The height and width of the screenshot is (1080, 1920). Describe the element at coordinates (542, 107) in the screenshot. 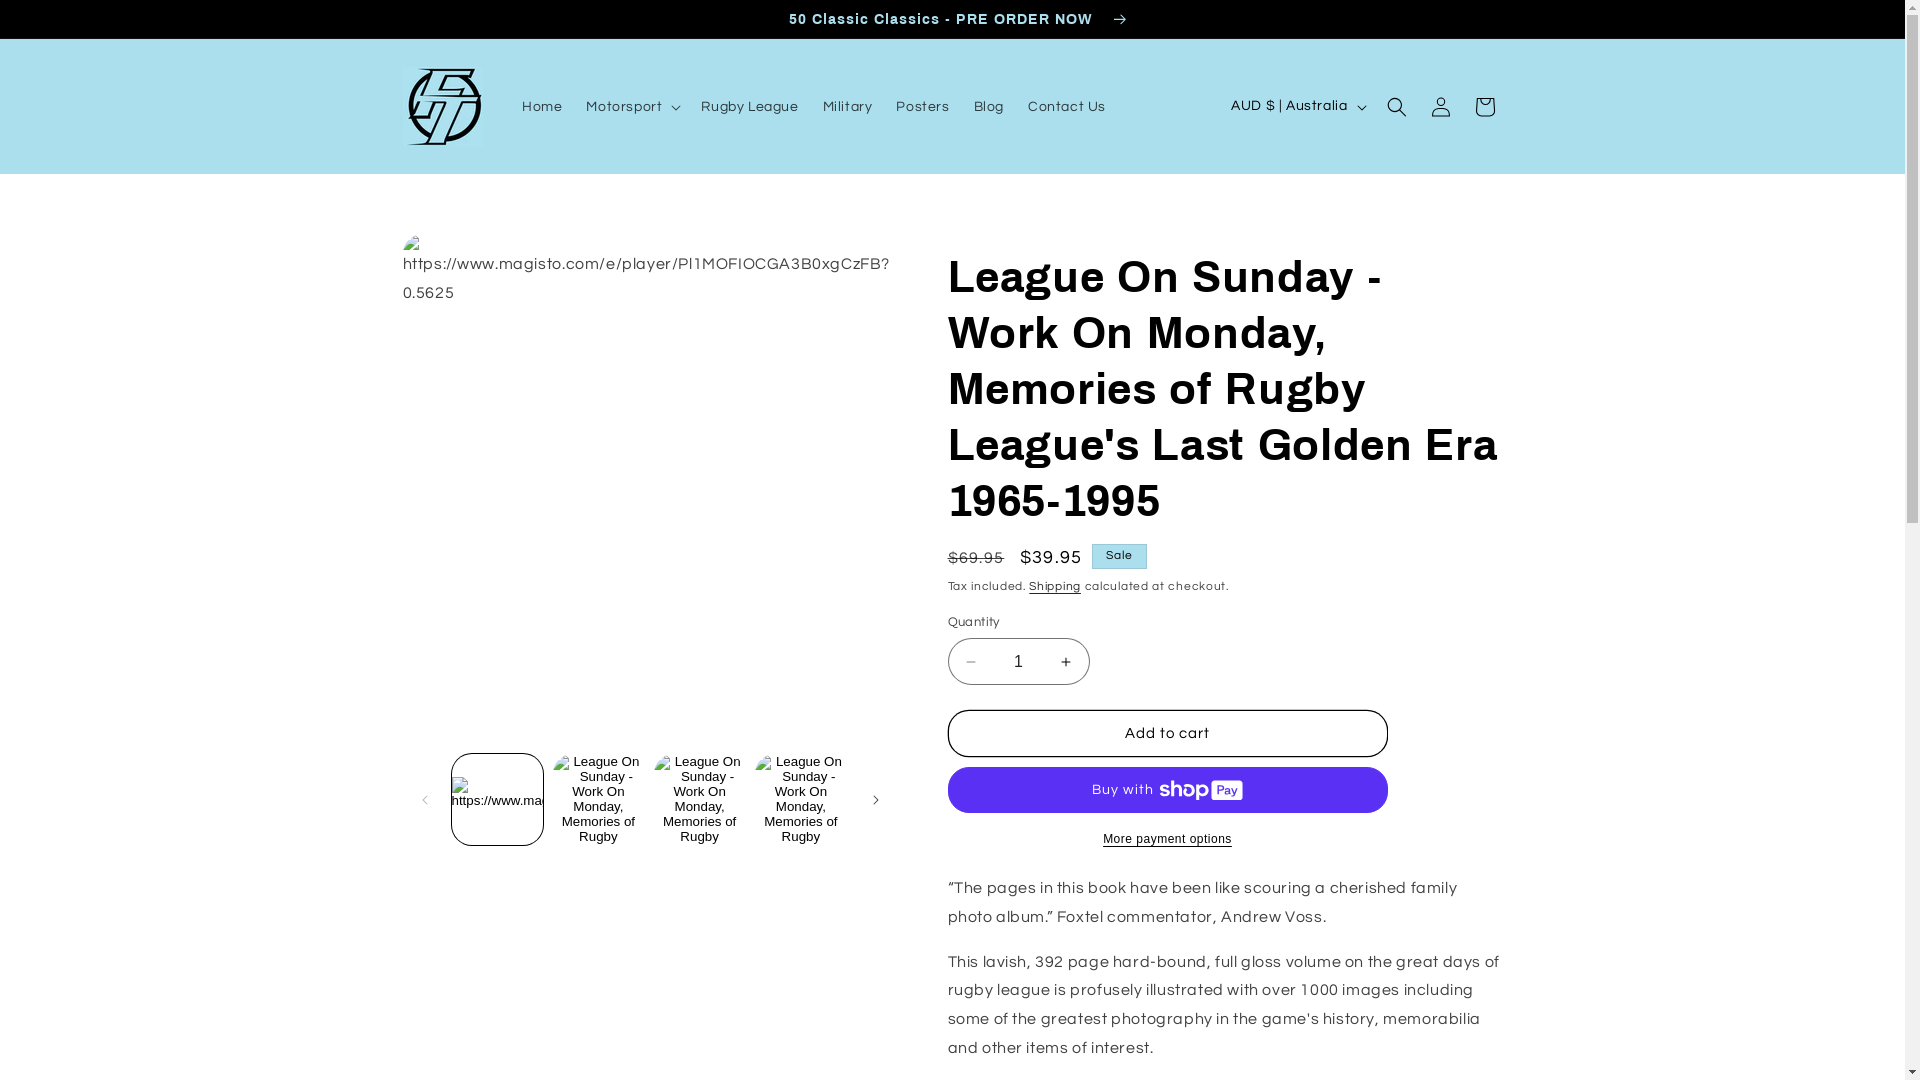

I see `Home` at that location.